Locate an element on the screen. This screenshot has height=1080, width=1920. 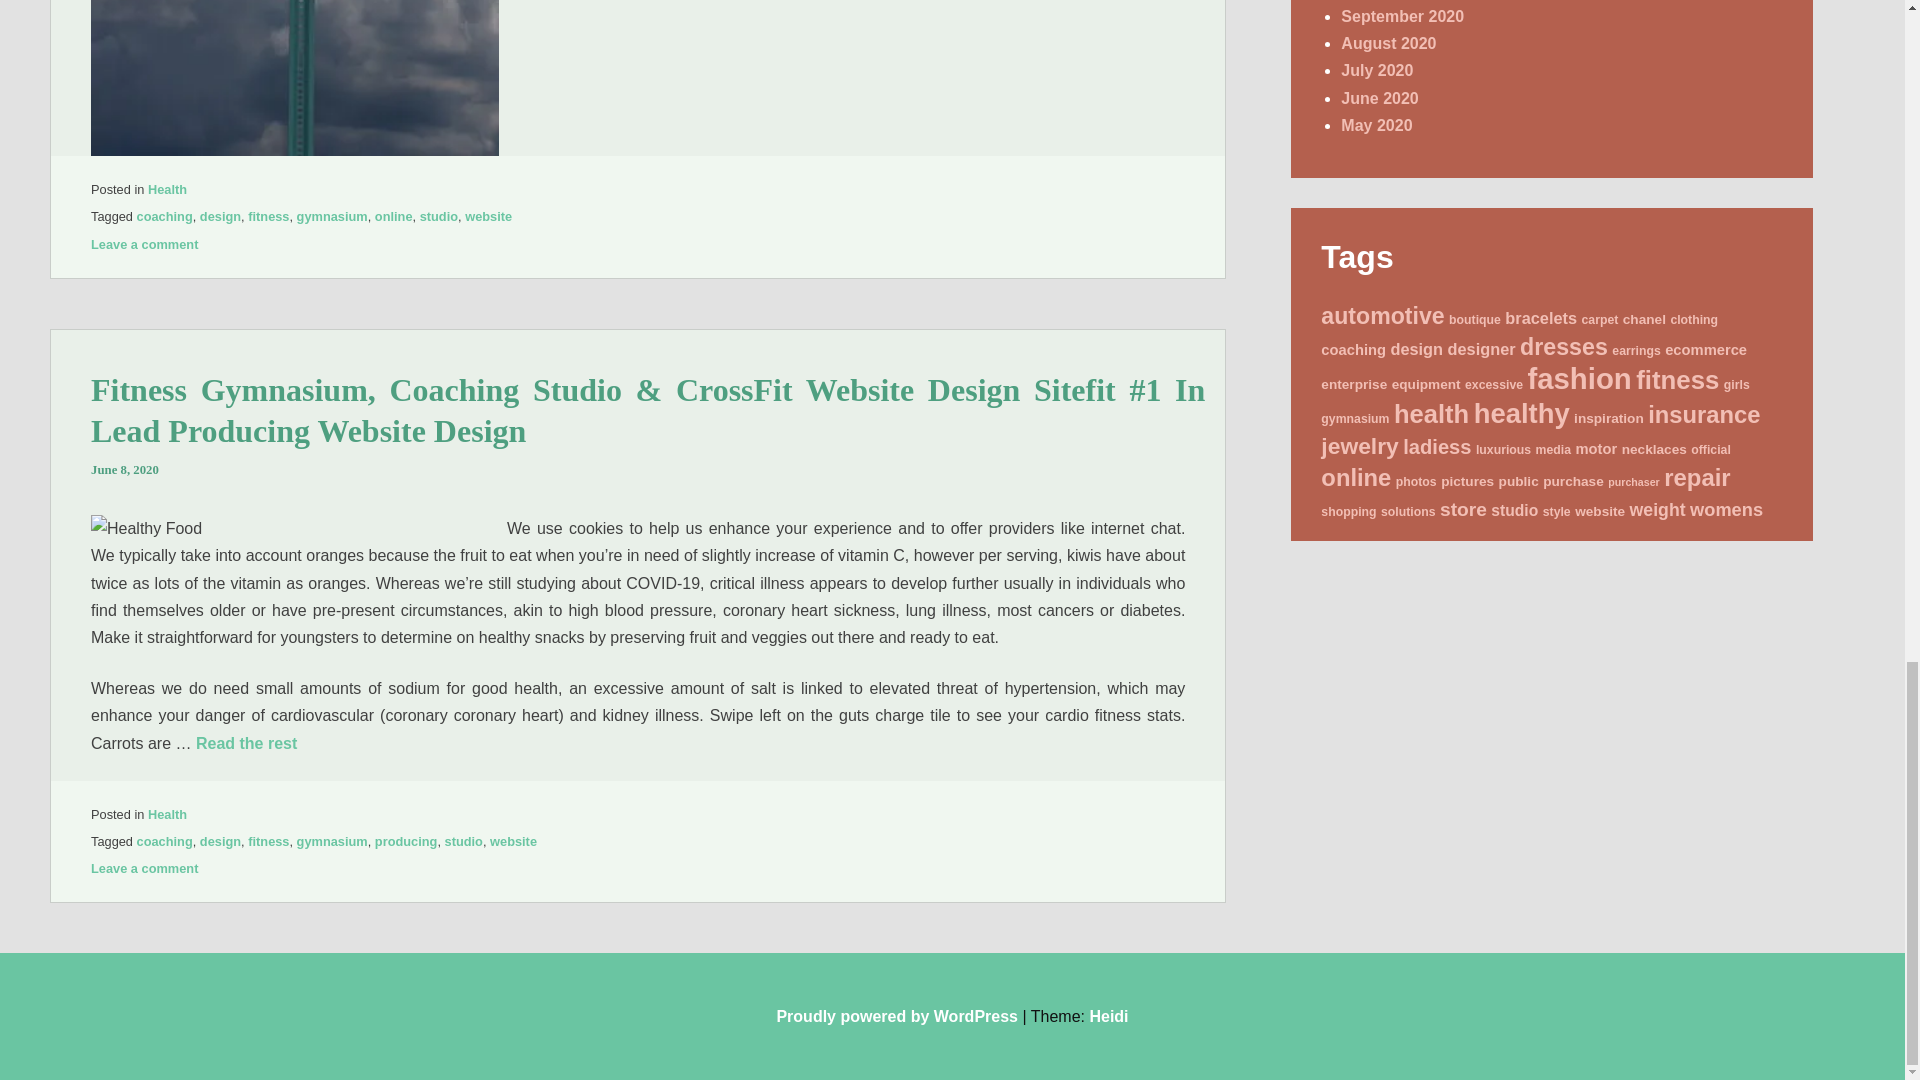
design is located at coordinates (220, 840).